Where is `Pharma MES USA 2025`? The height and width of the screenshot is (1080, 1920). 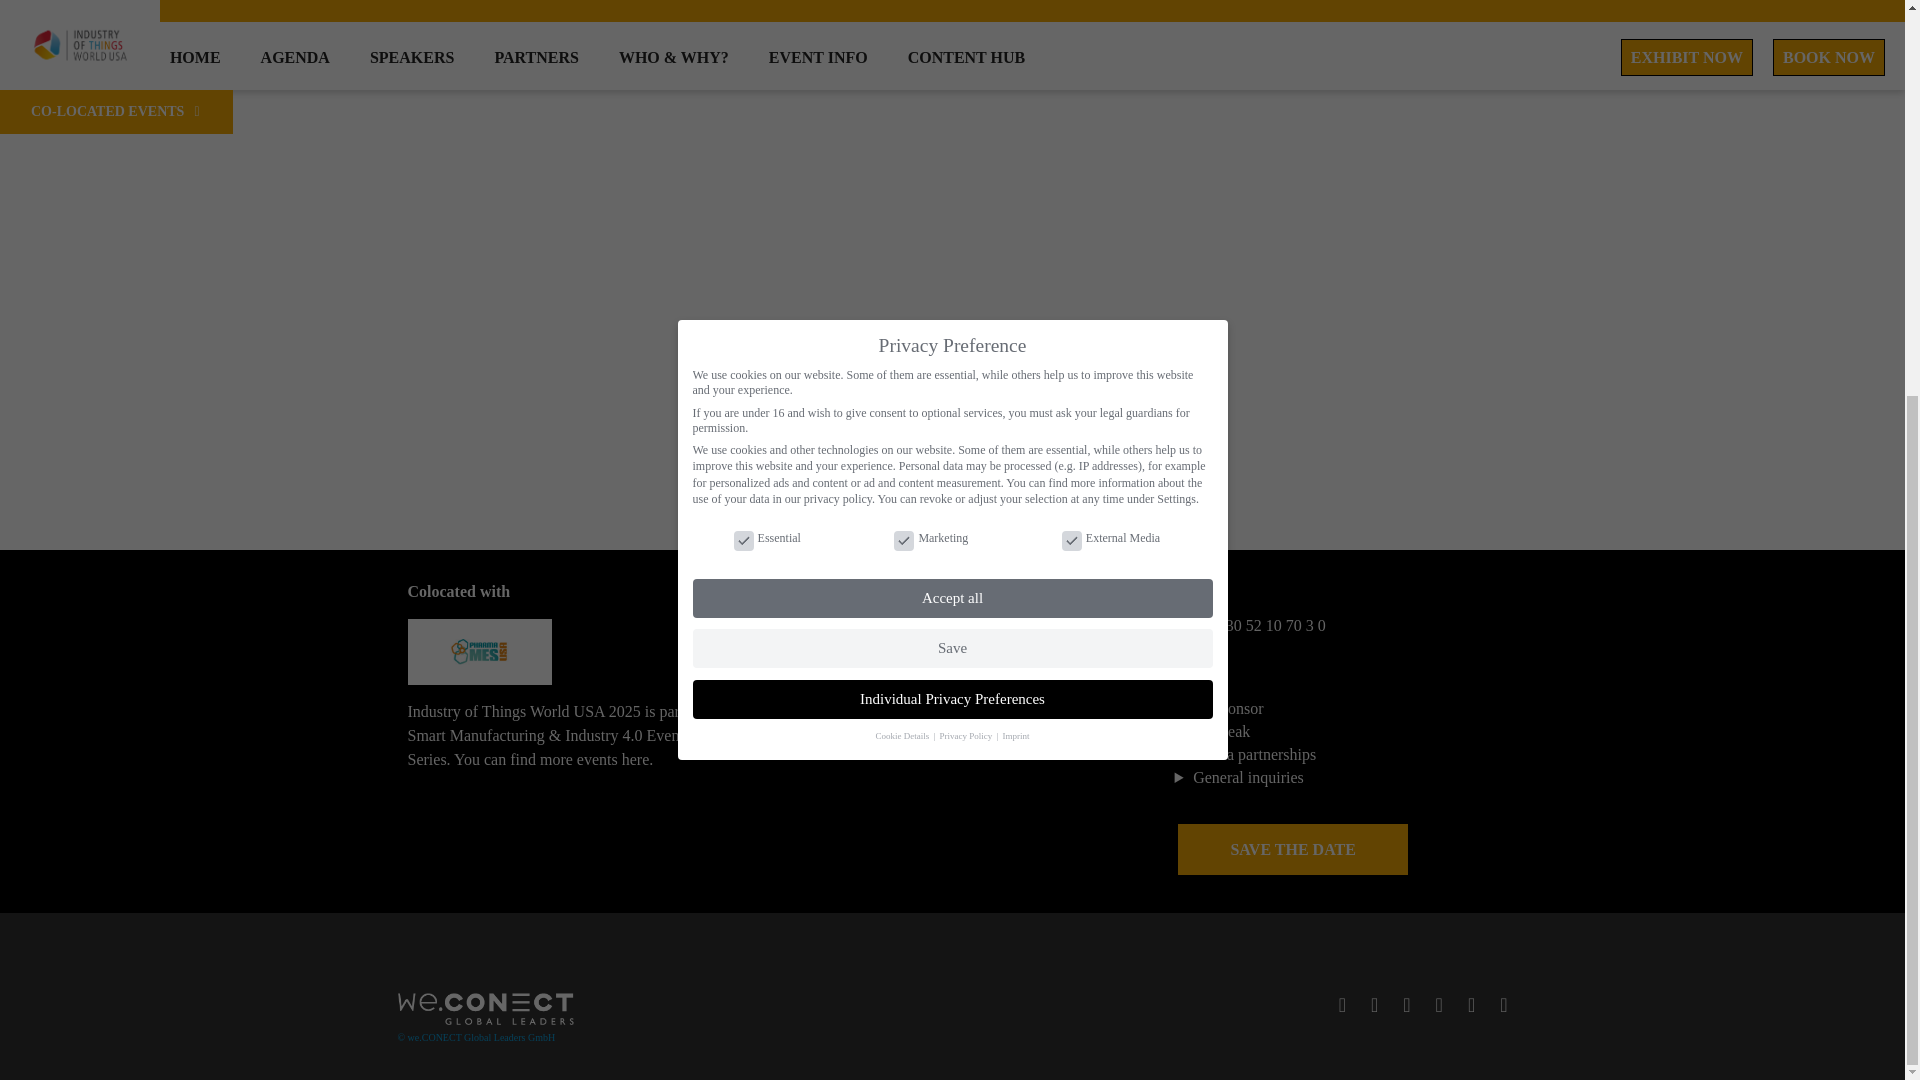
Pharma MES USA 2025 is located at coordinates (480, 660).